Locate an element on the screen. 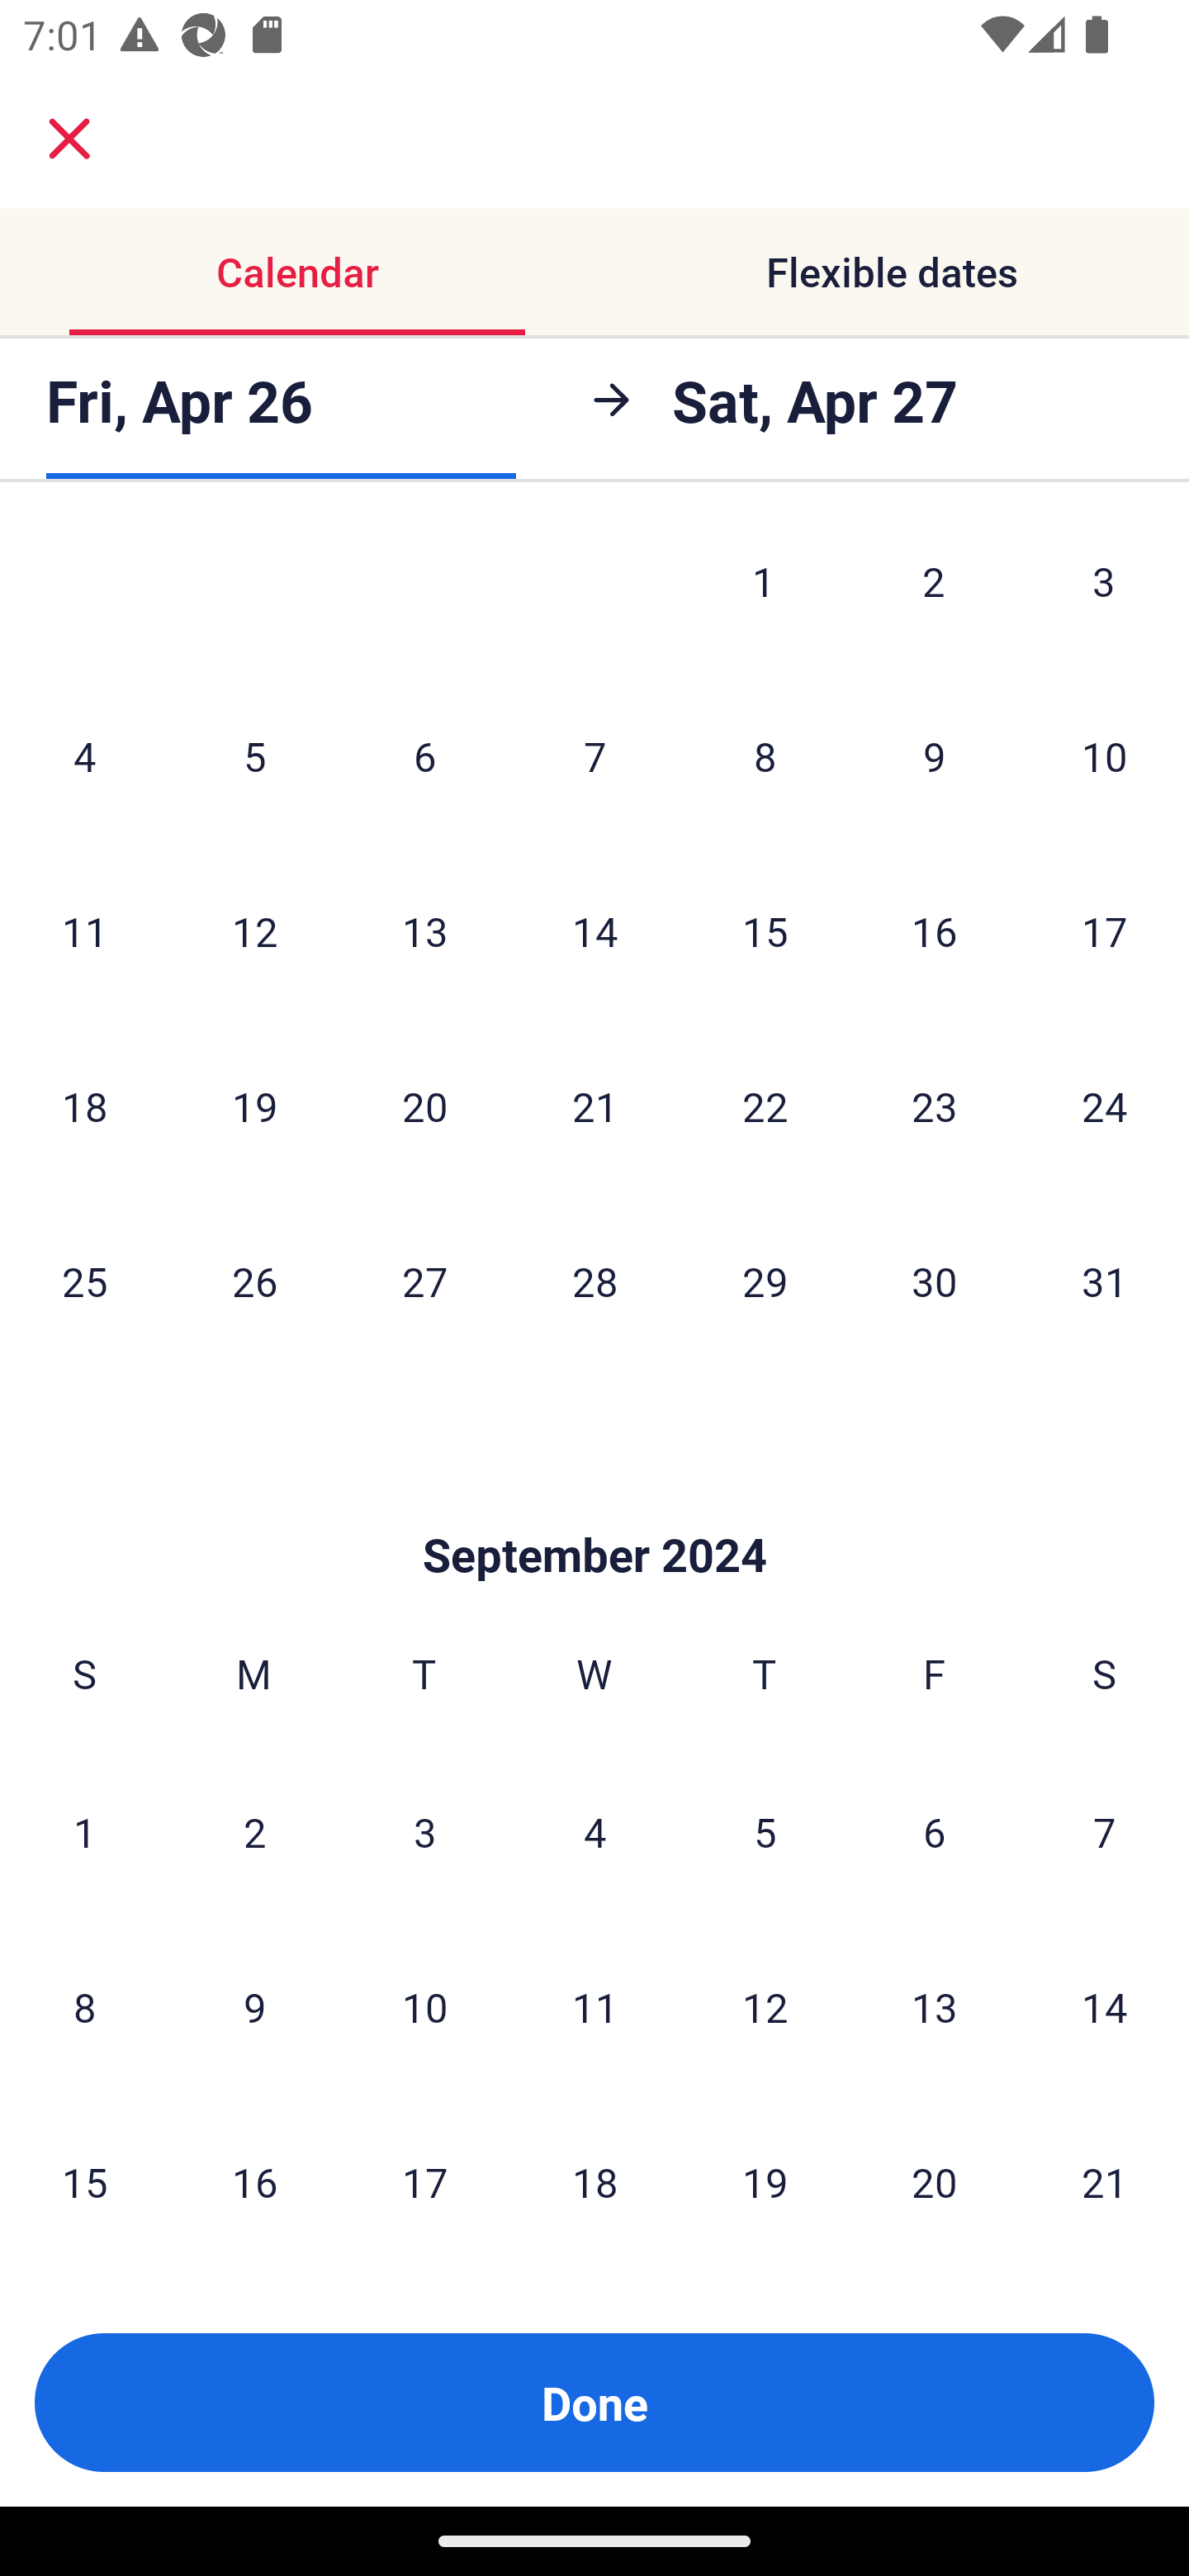 The height and width of the screenshot is (2576, 1189). 25 Sunday, August 25, 2024 is located at coordinates (84, 1280).